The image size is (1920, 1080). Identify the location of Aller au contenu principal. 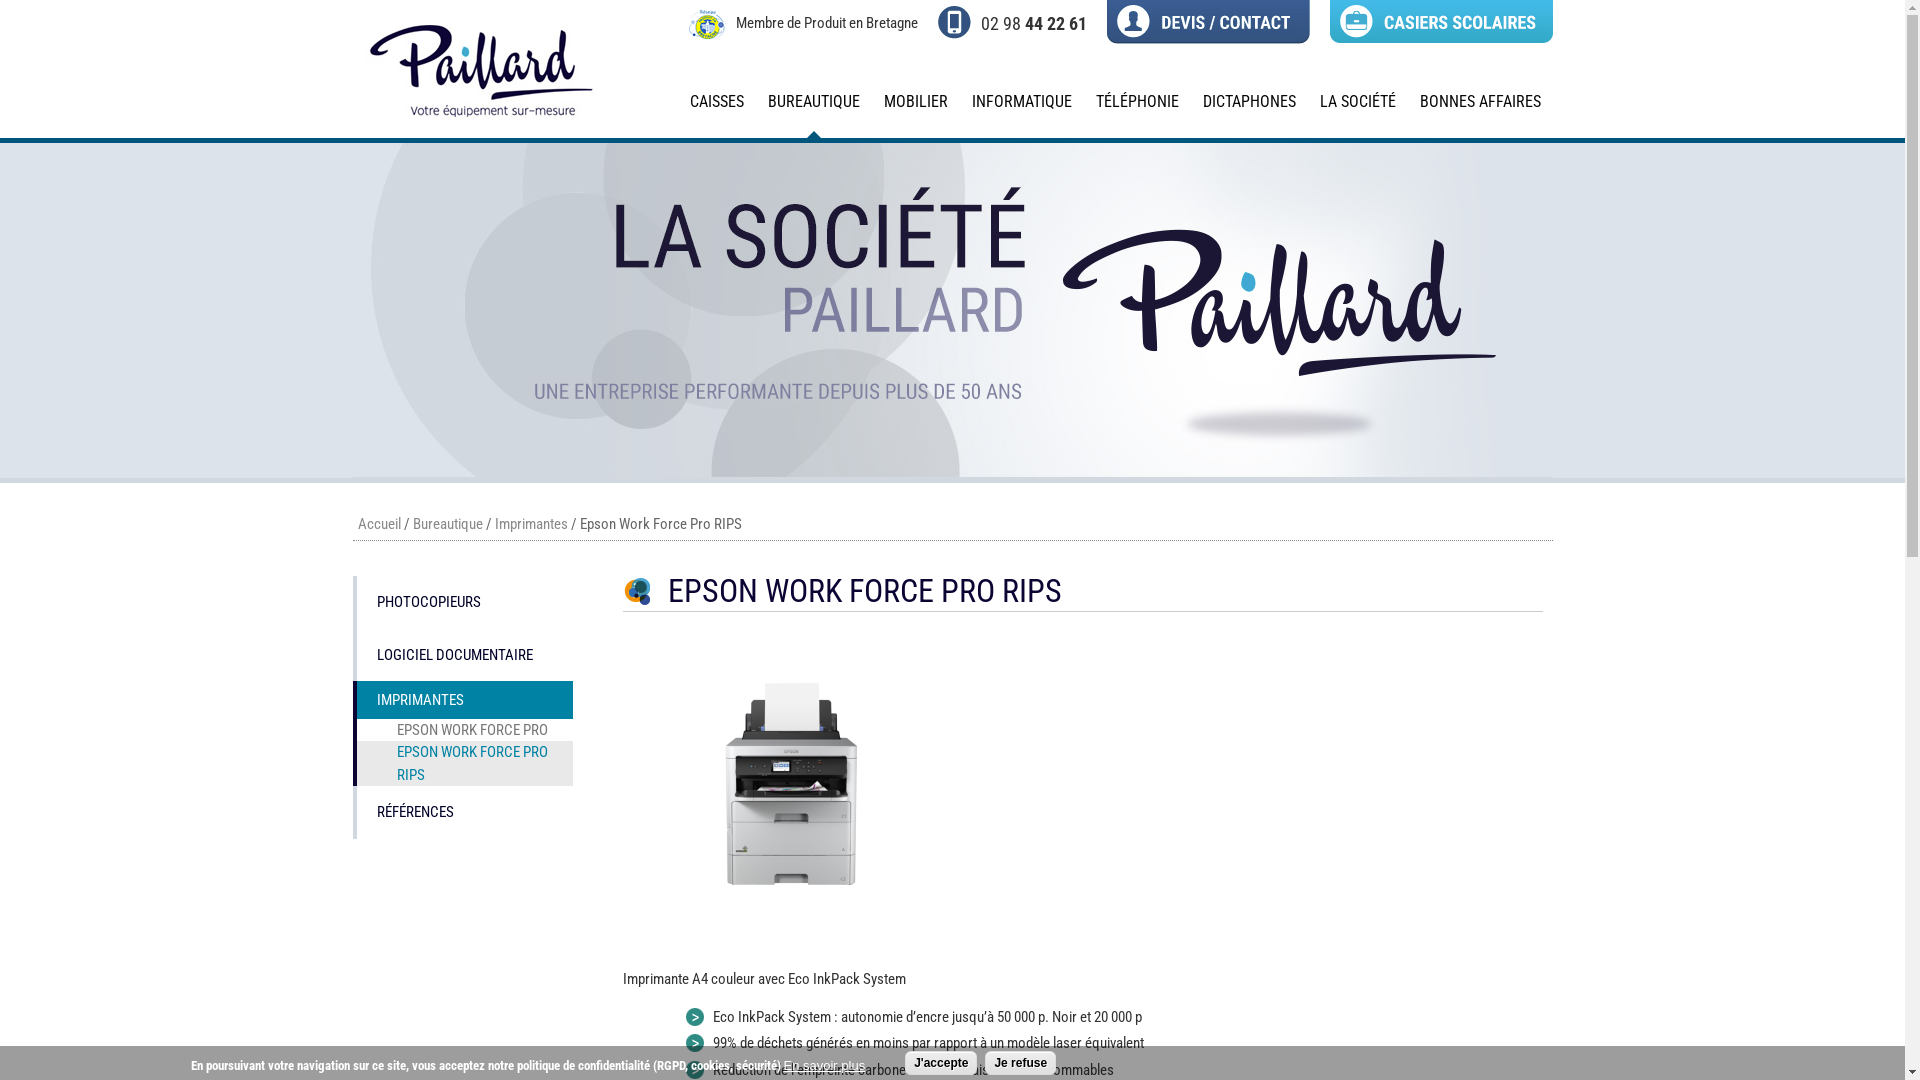
(64, 0).